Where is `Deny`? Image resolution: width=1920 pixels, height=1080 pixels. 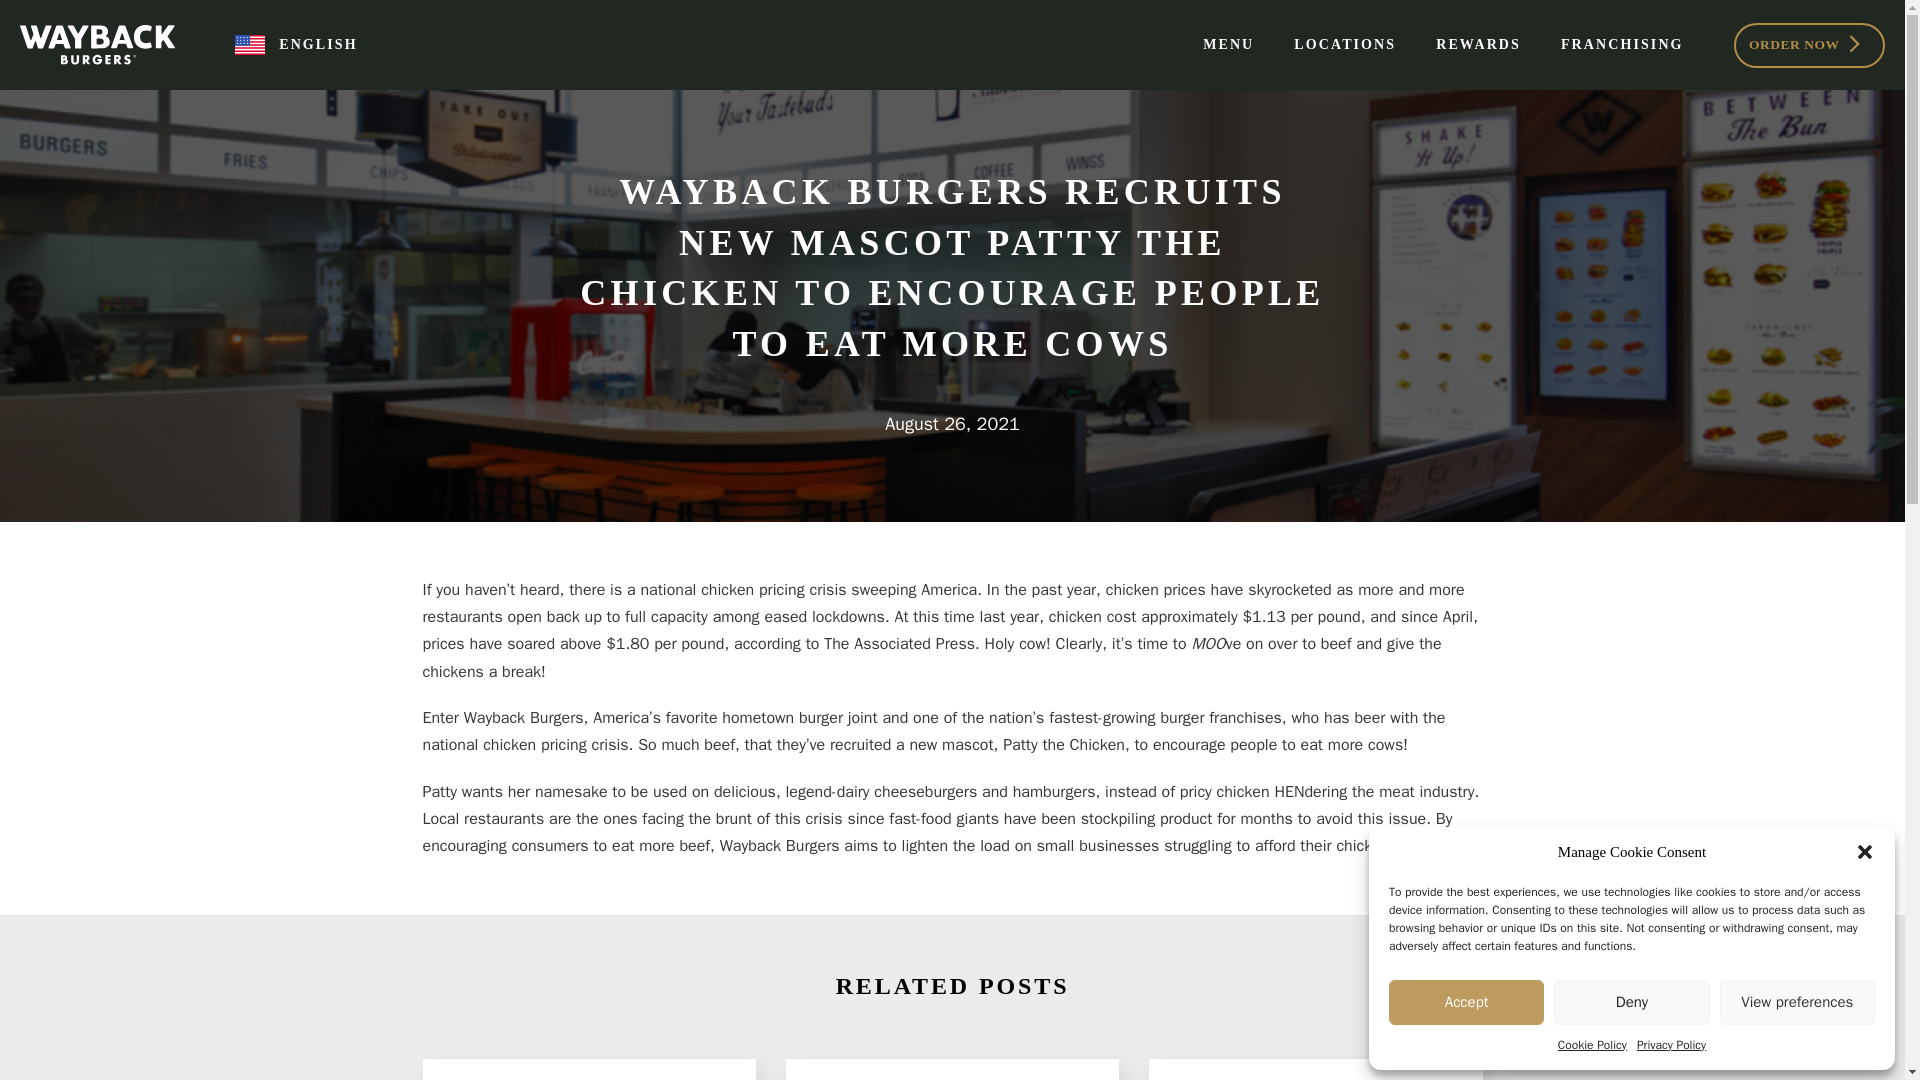 Deny is located at coordinates (1630, 1002).